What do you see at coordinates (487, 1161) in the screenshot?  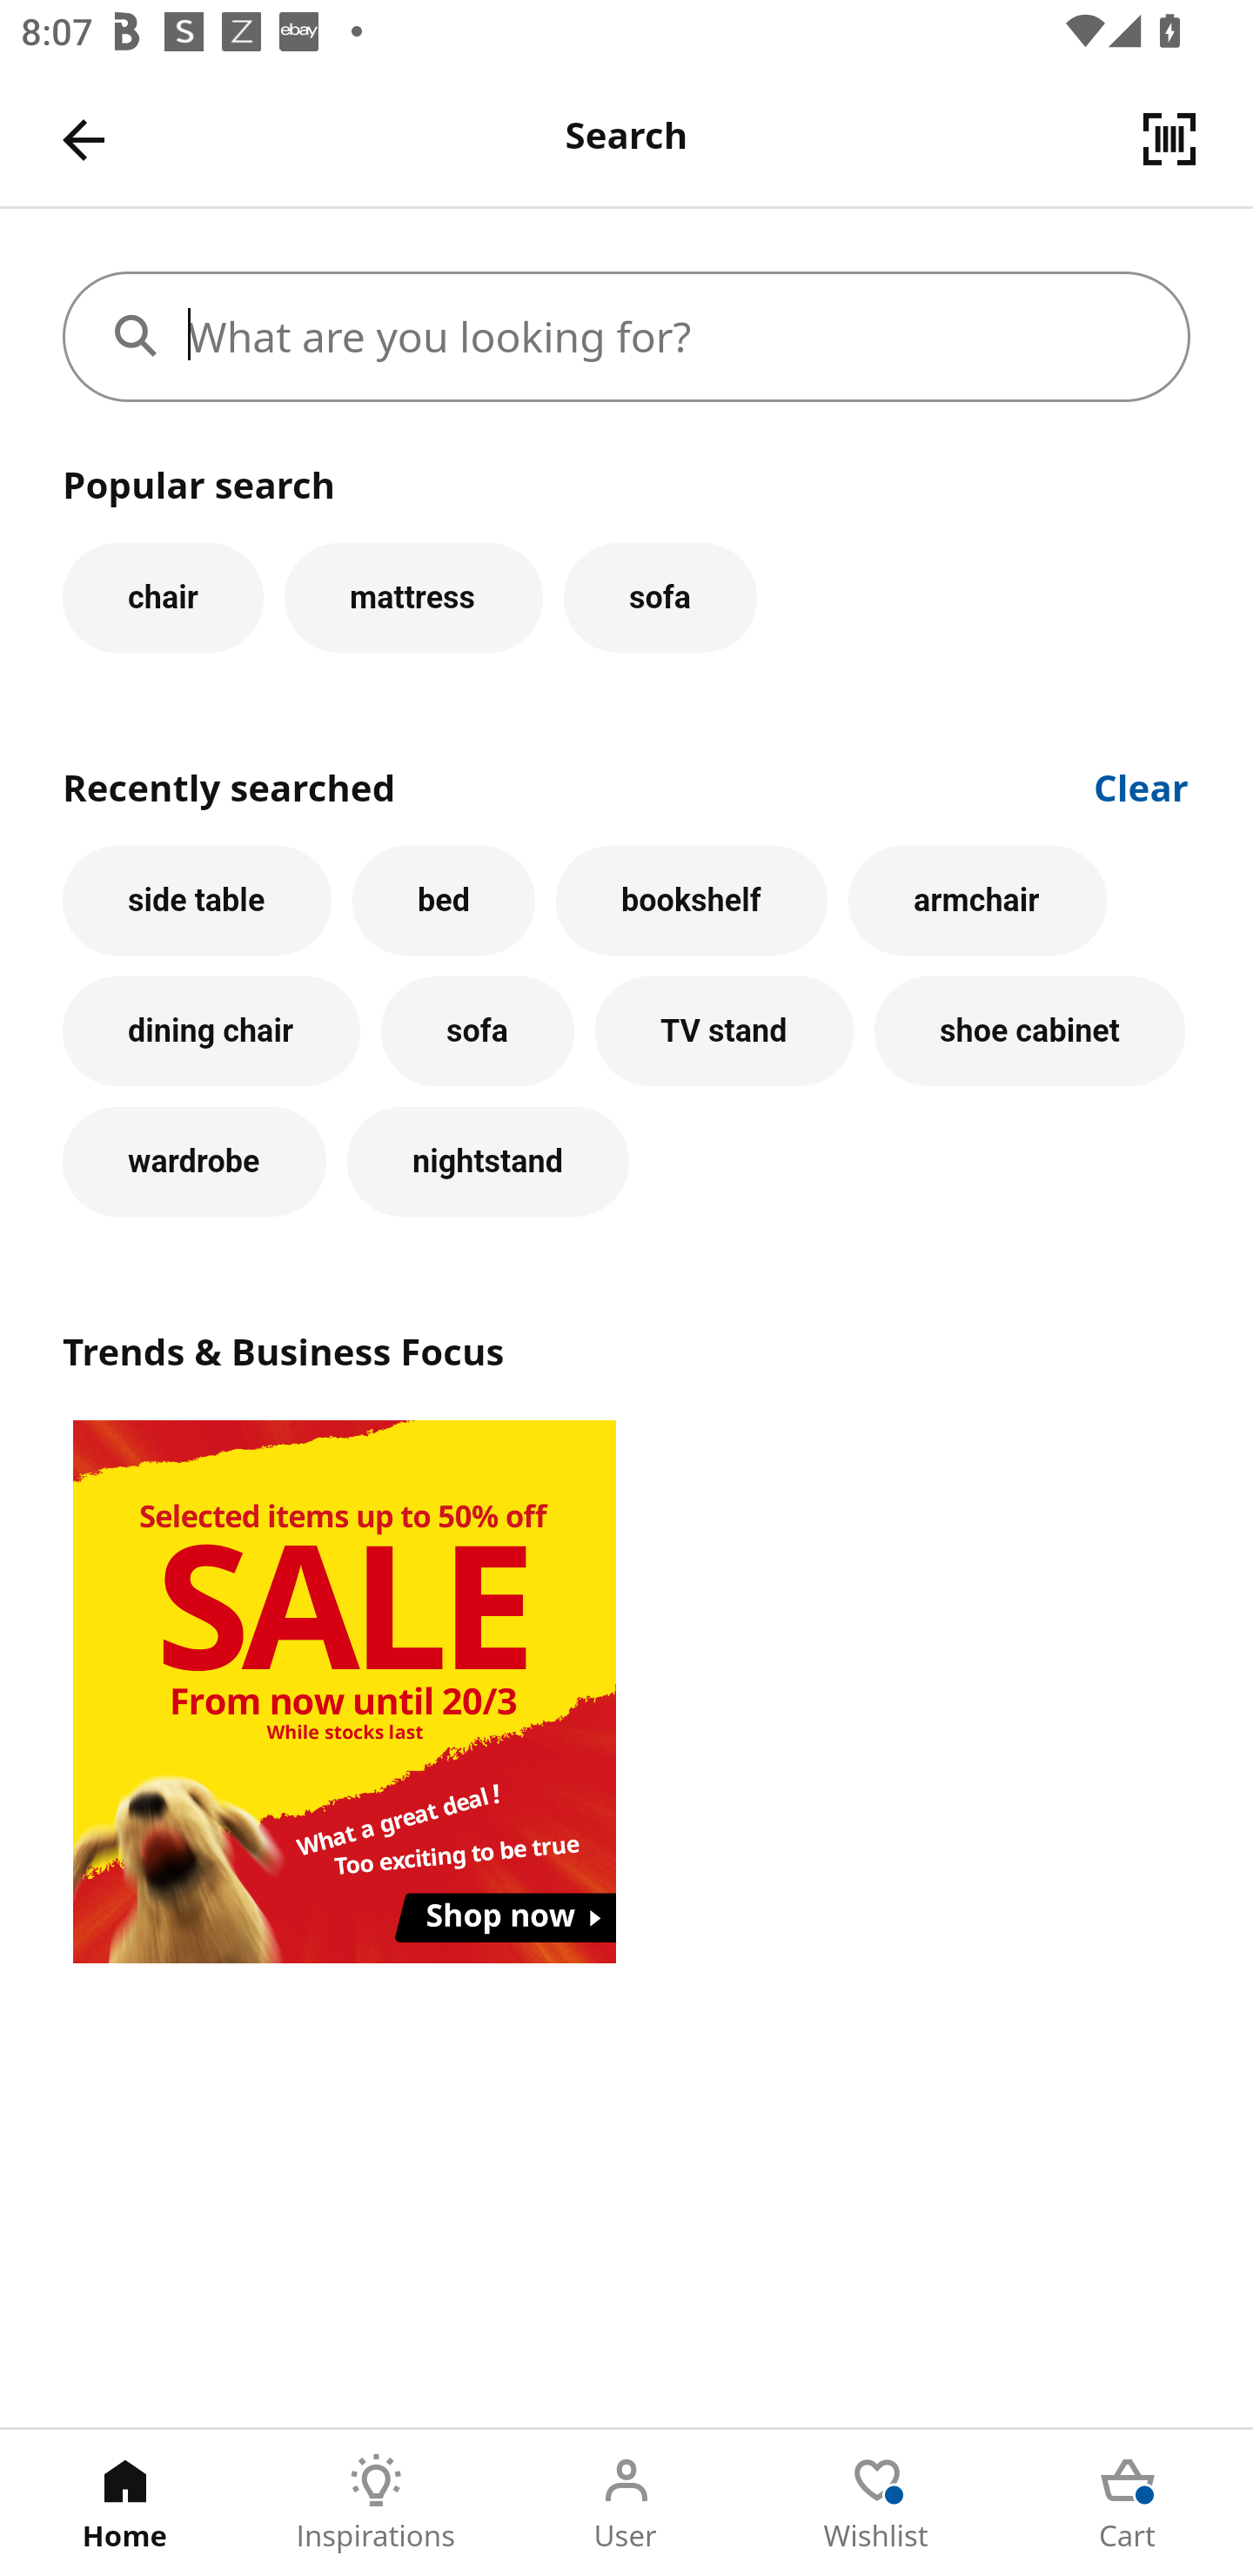 I see `nightstand` at bounding box center [487, 1161].